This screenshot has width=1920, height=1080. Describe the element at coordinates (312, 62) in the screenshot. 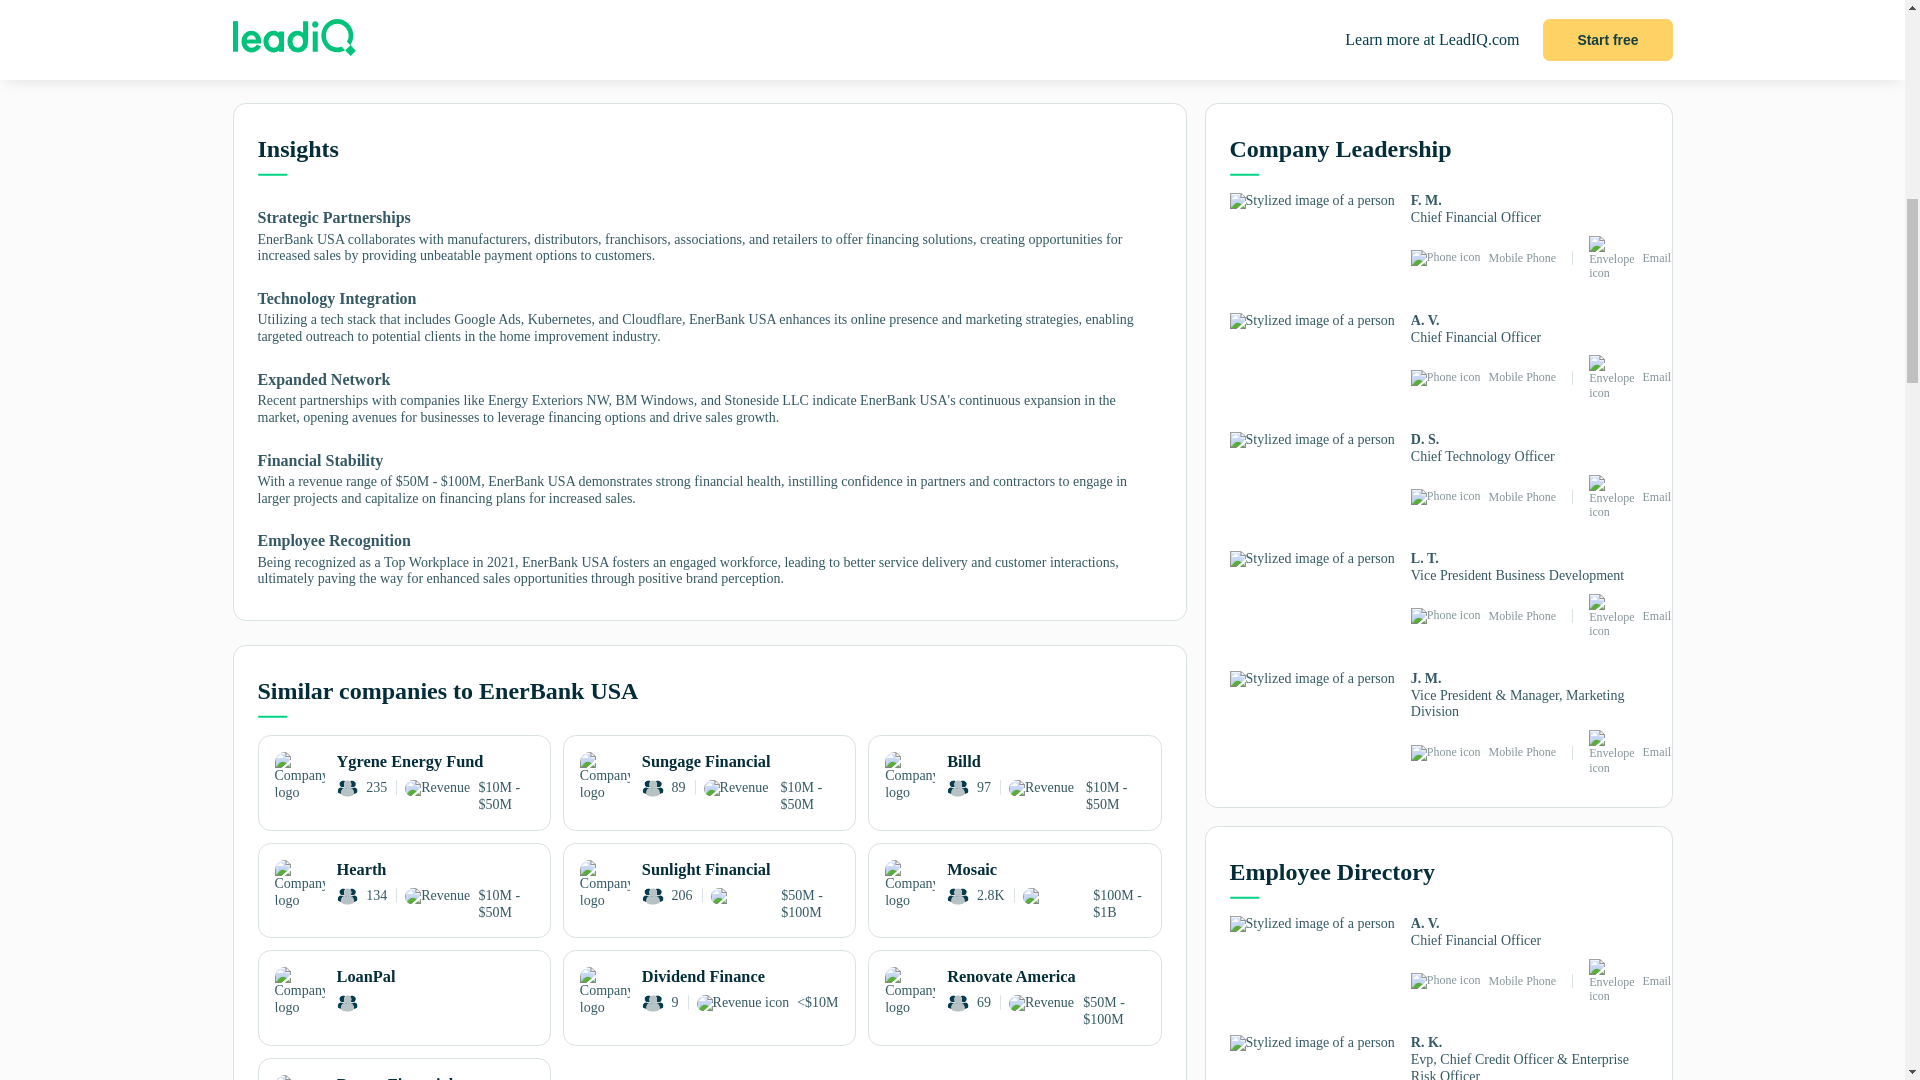

I see `Insights` at that location.